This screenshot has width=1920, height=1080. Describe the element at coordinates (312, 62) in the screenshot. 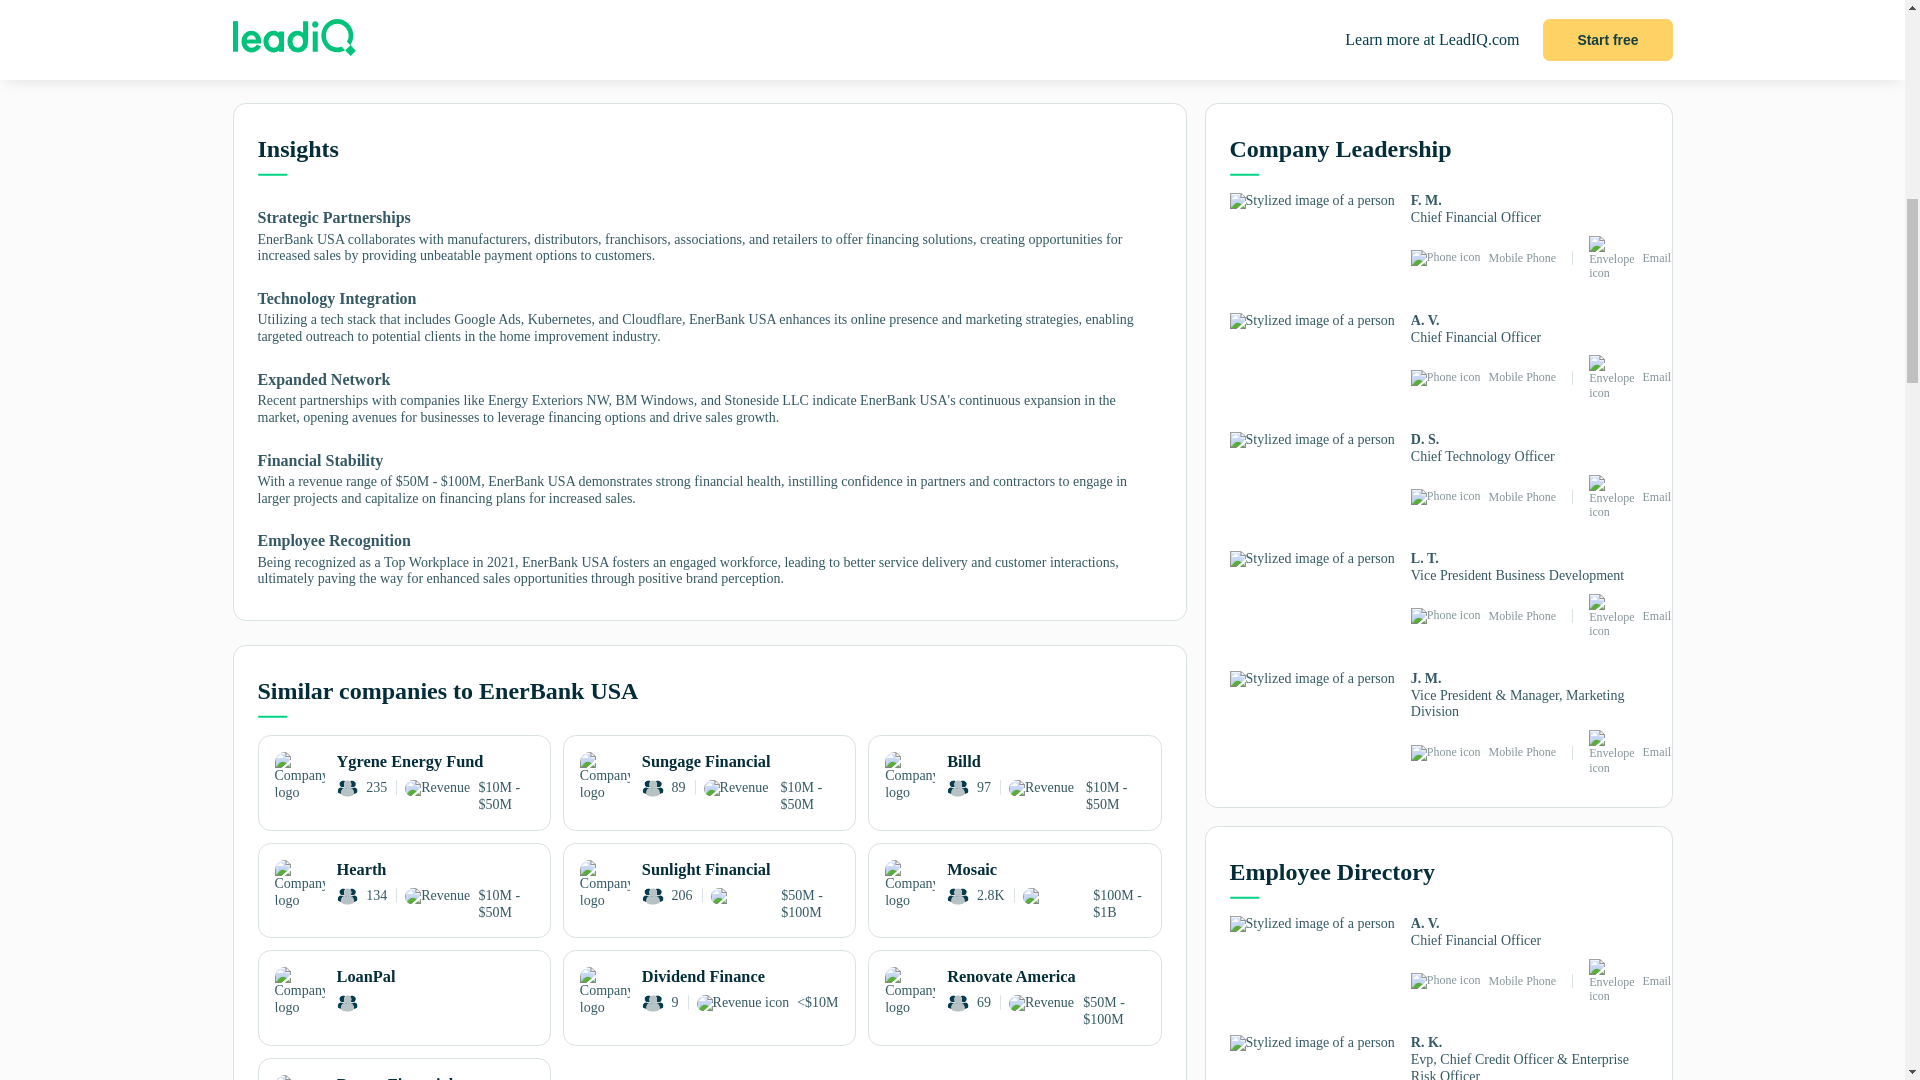

I see `Insights` at that location.